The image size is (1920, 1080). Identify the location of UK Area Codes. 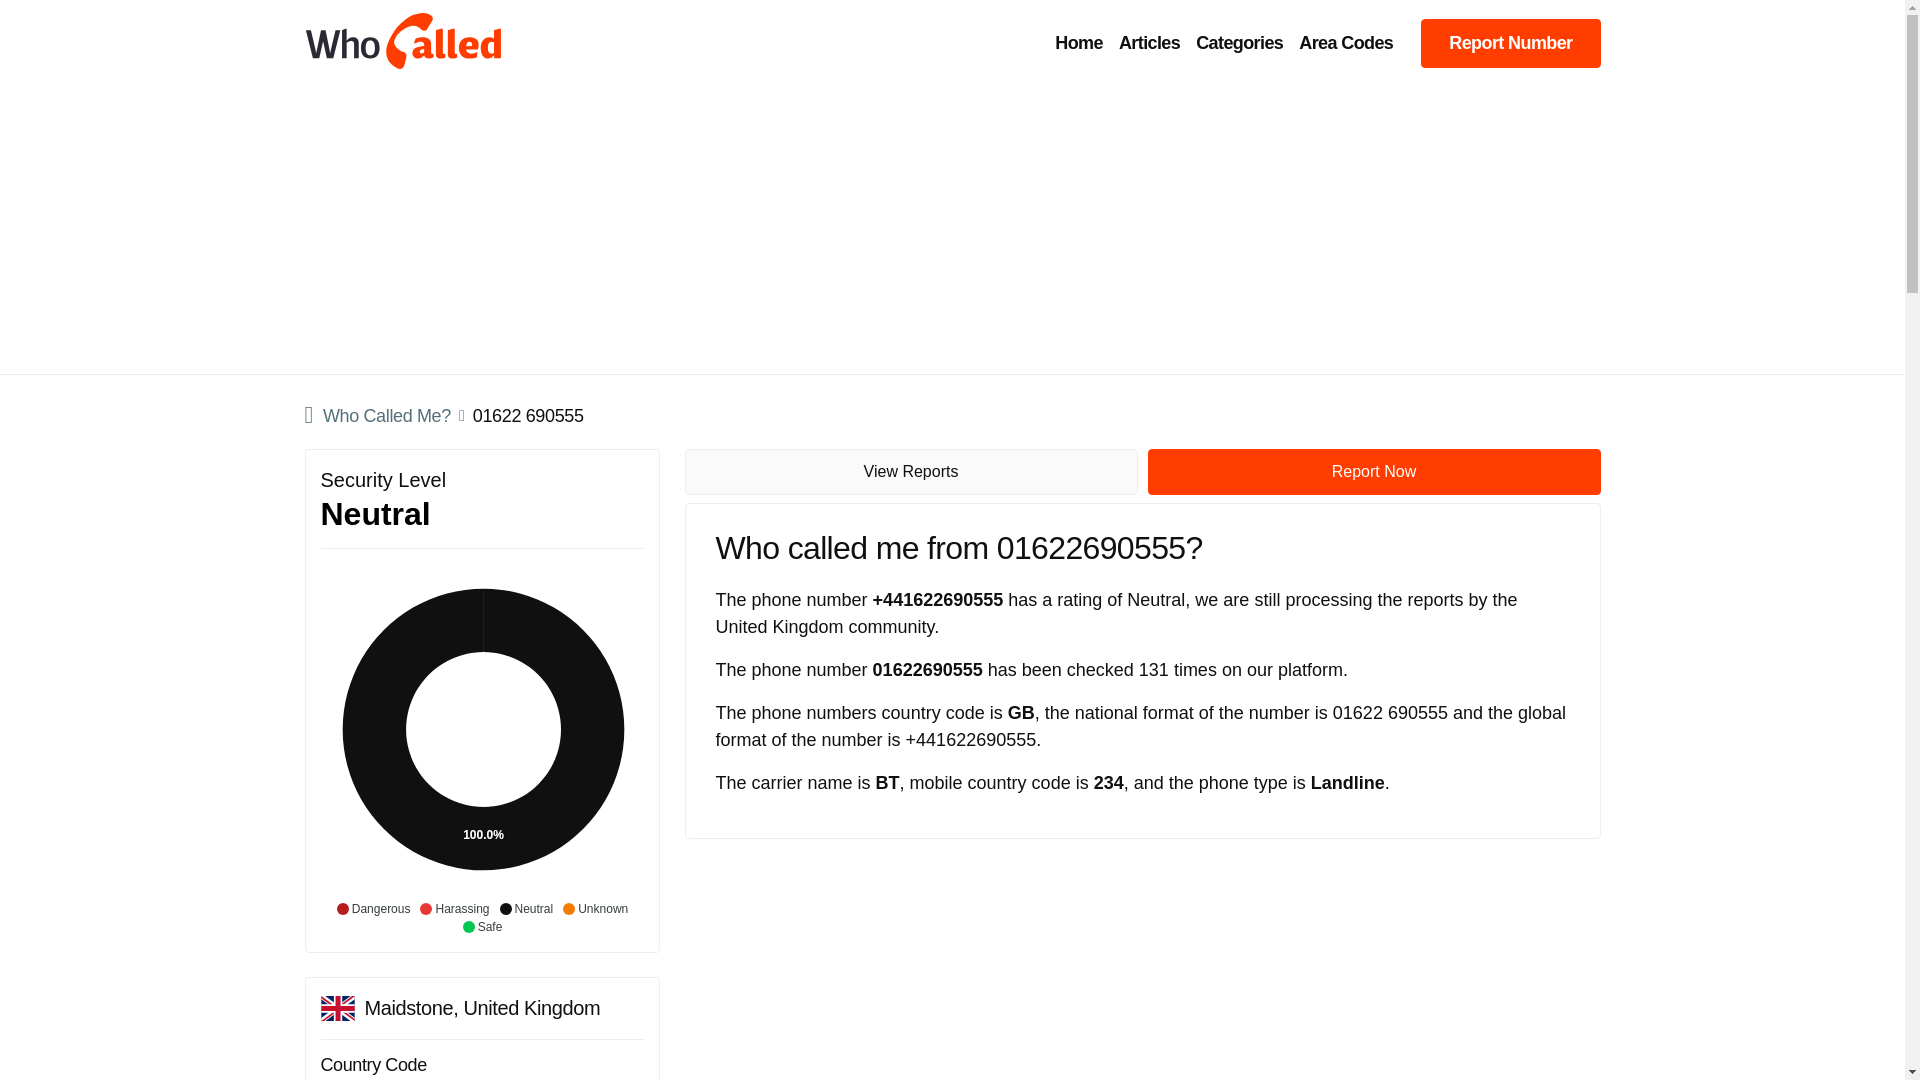
(1346, 44).